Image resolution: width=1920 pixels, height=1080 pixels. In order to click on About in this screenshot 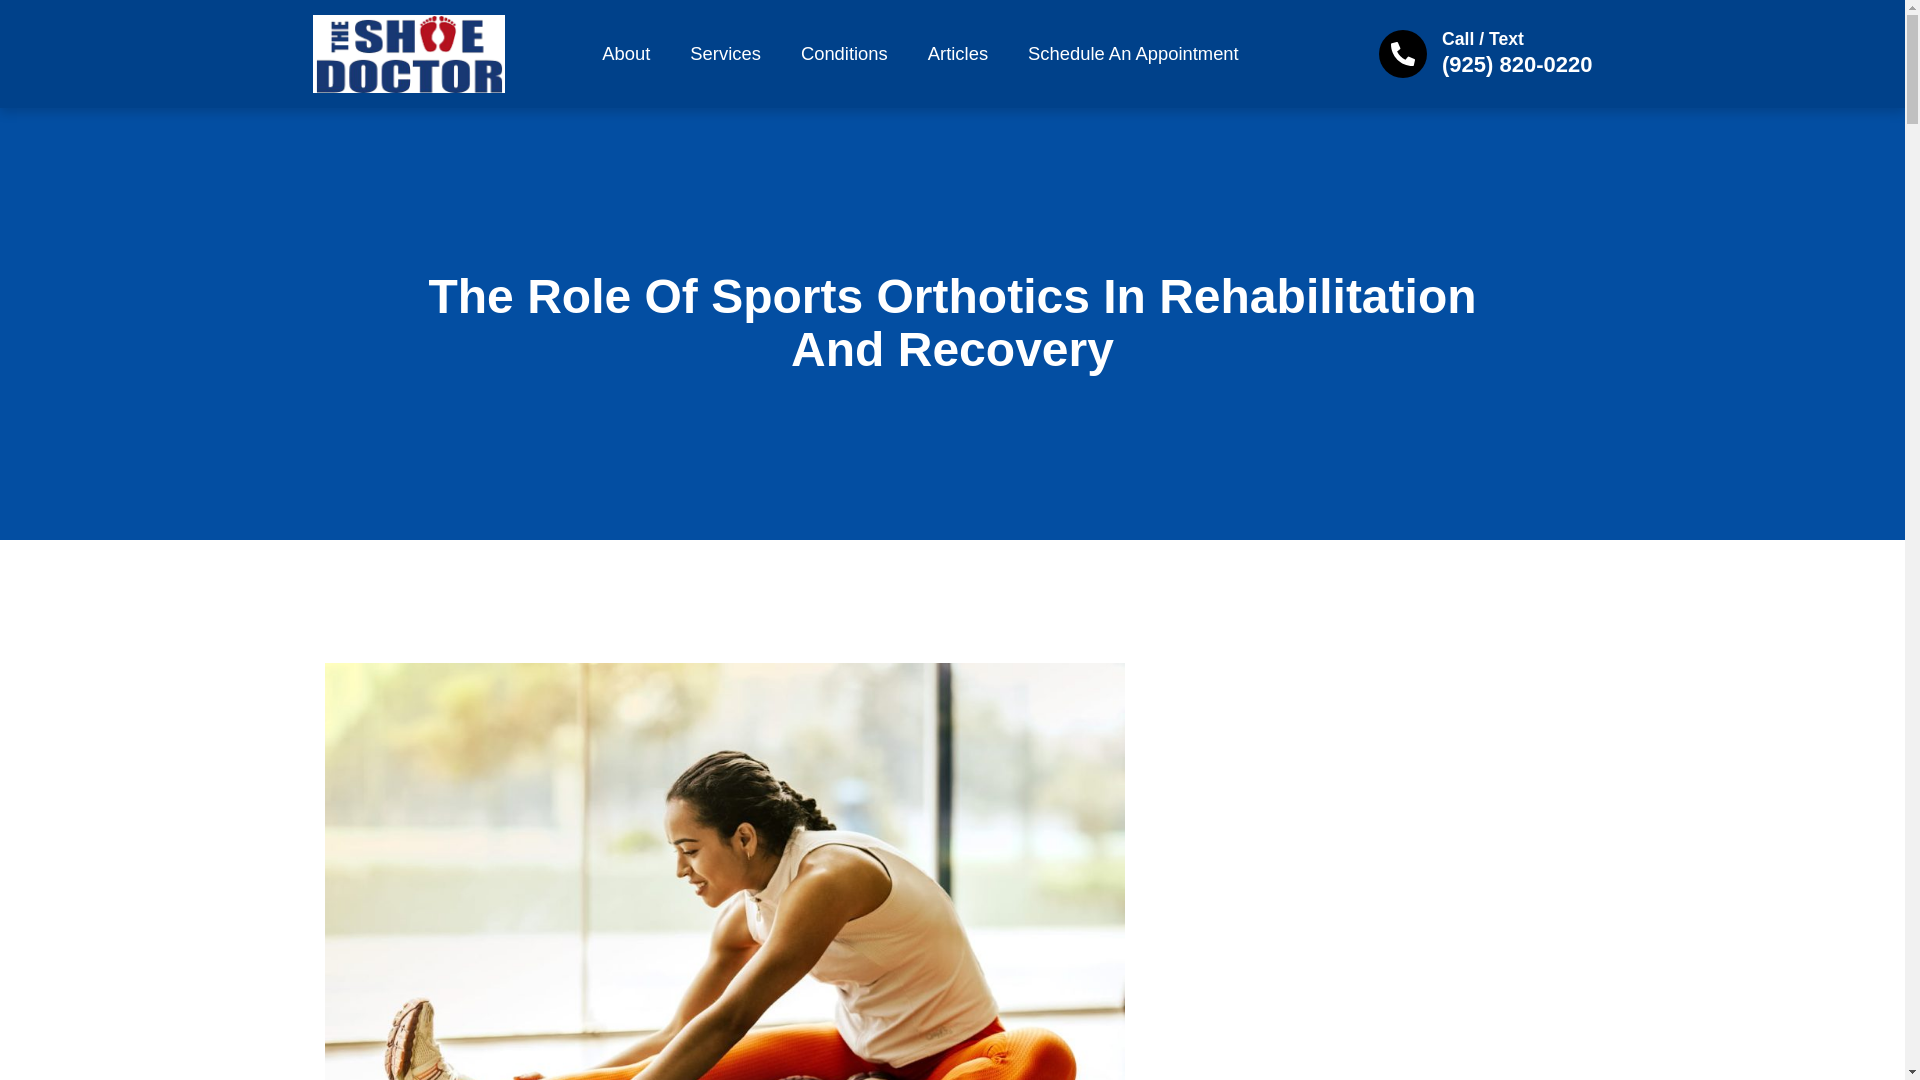, I will do `click(626, 54)`.